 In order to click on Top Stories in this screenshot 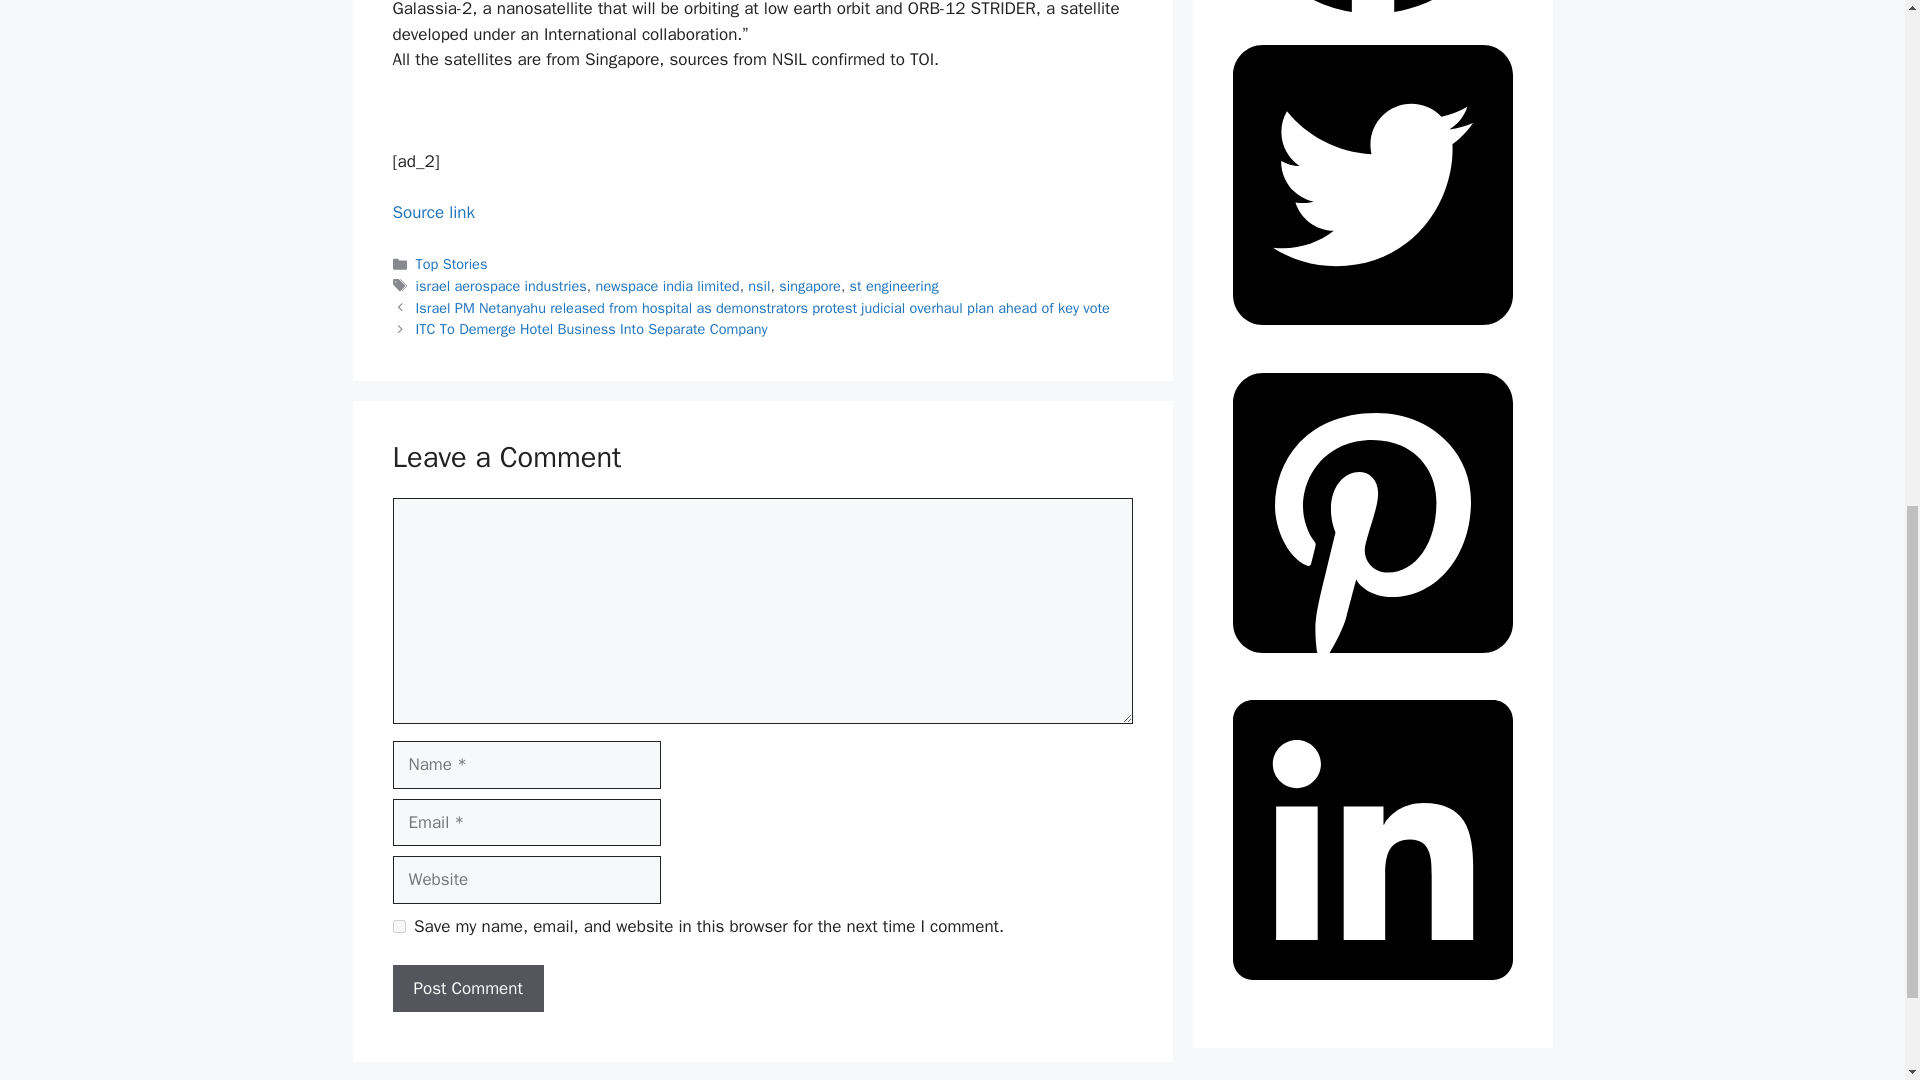, I will do `click(452, 264)`.